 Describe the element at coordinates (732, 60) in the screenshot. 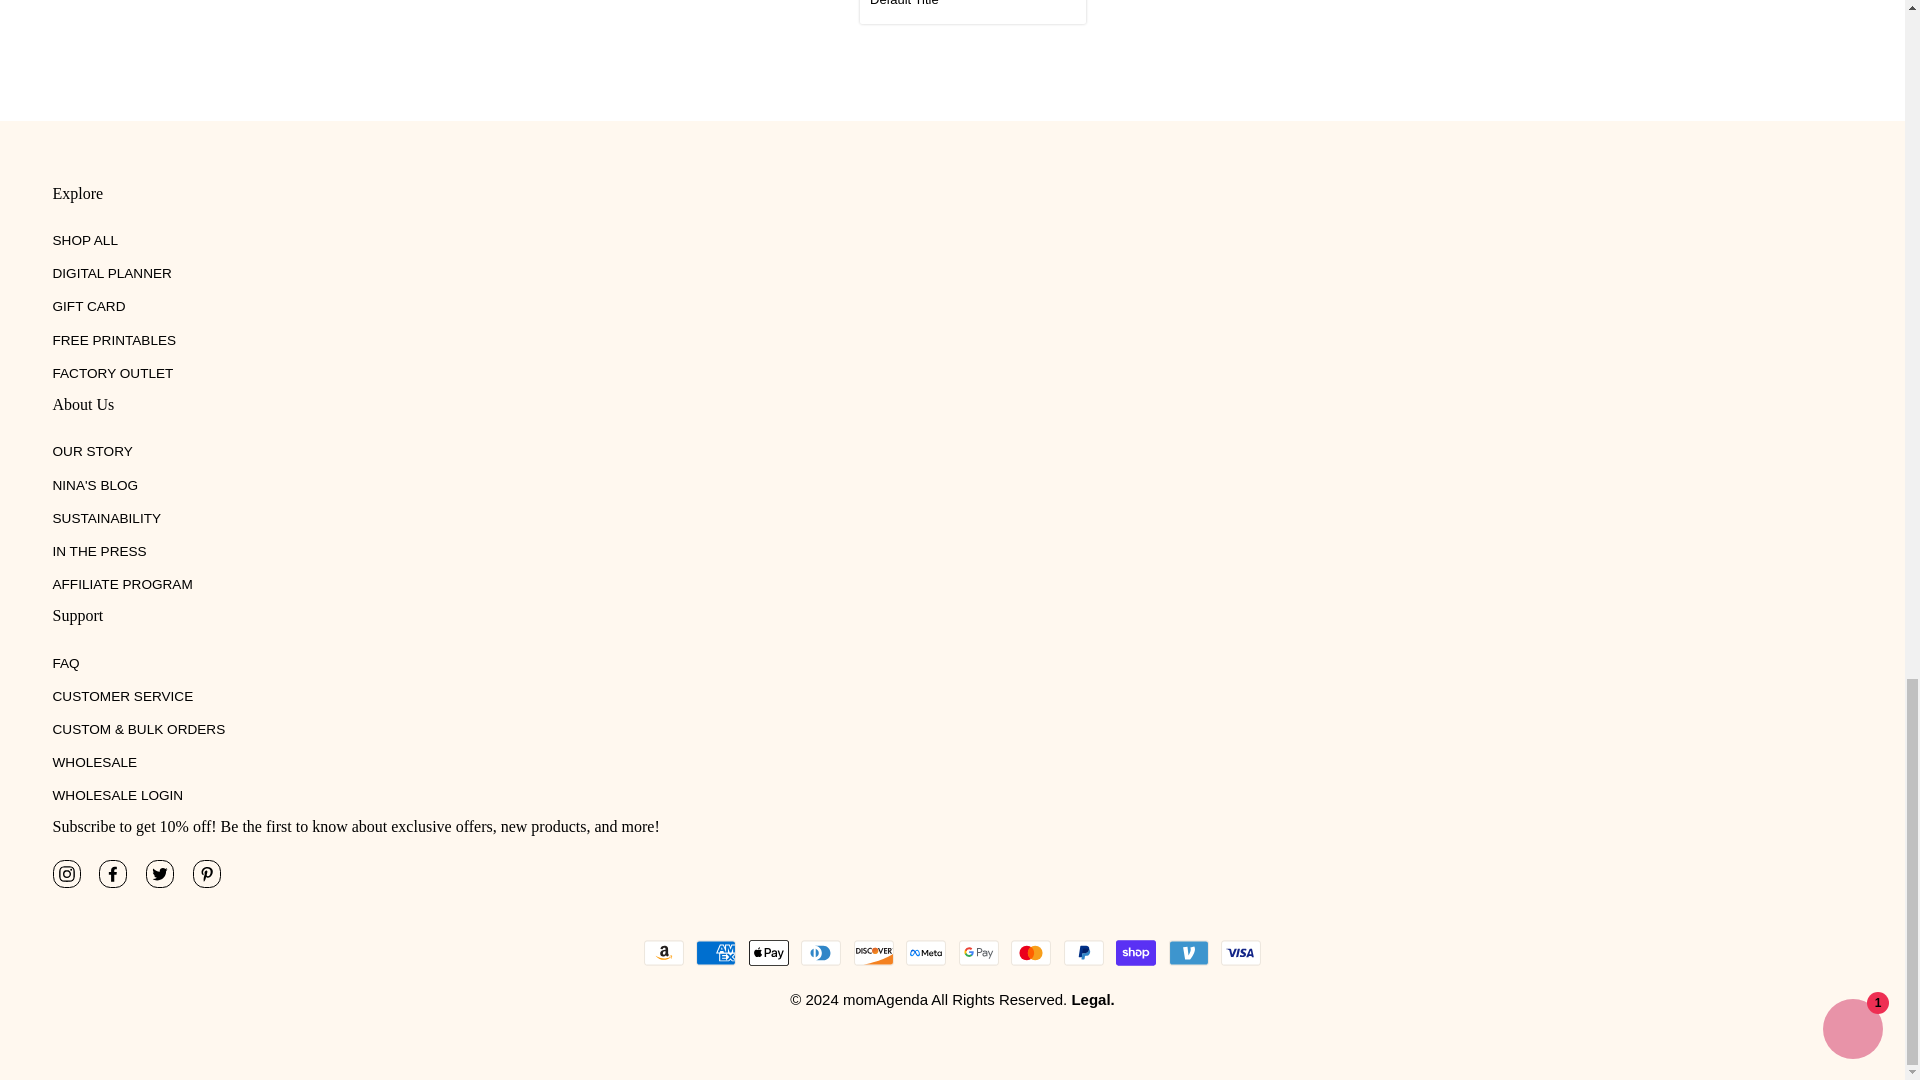

I see `Product reviews widget` at that location.